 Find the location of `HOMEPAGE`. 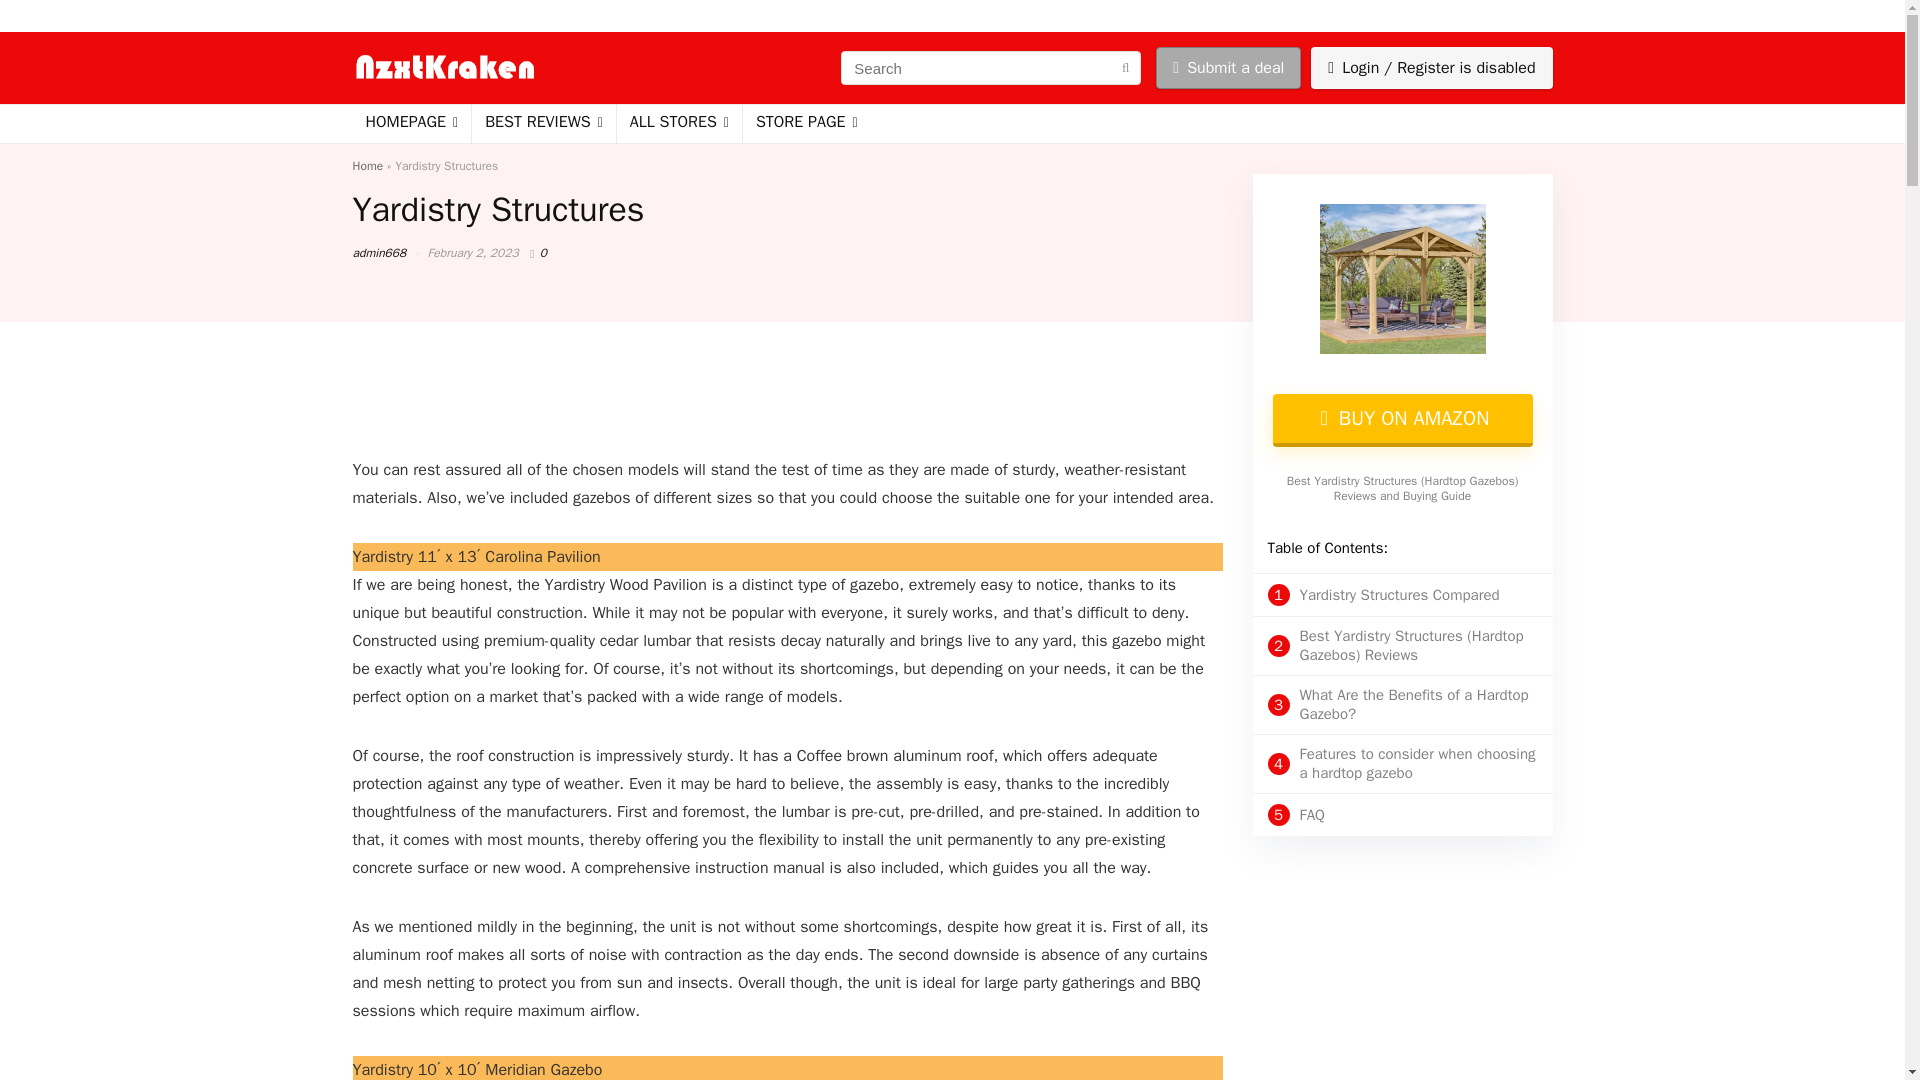

HOMEPAGE is located at coordinates (410, 123).